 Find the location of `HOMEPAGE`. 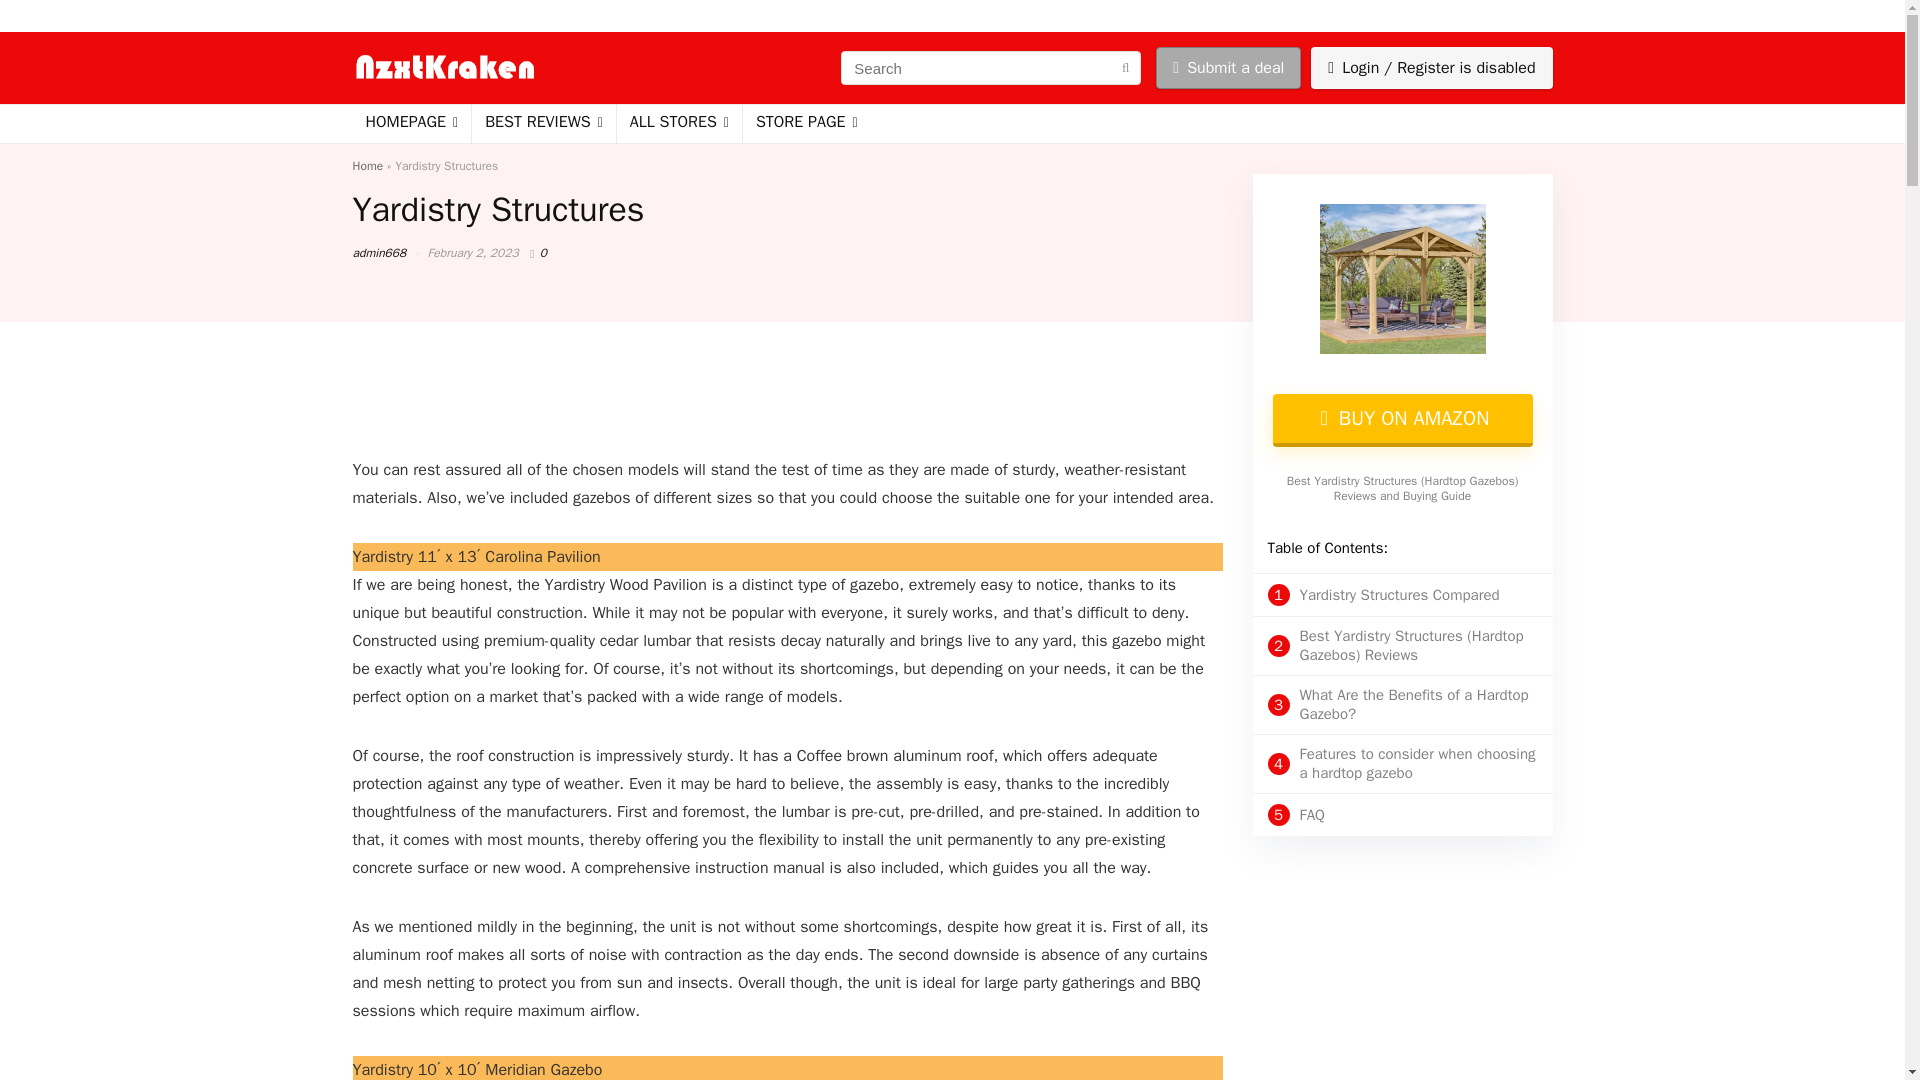

HOMEPAGE is located at coordinates (410, 123).